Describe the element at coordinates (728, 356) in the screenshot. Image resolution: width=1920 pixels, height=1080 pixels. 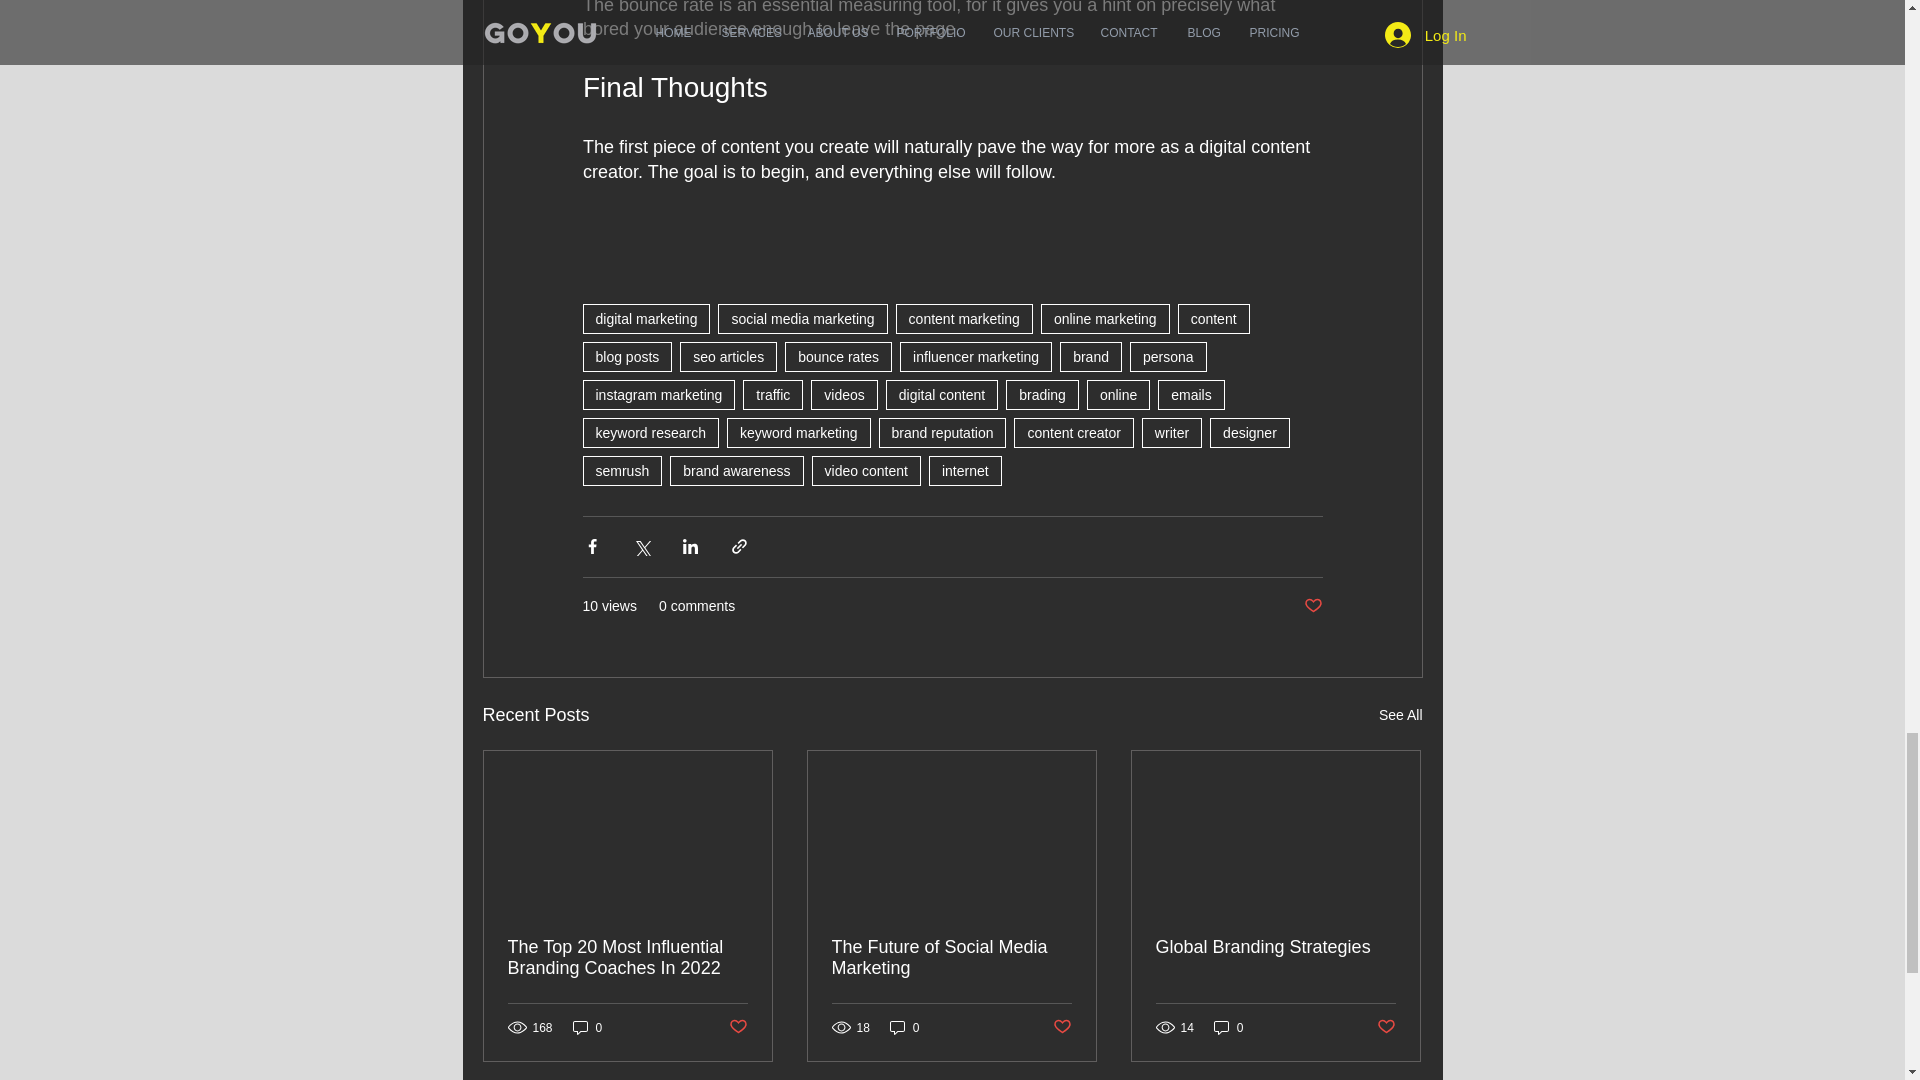
I see `seo articles` at that location.